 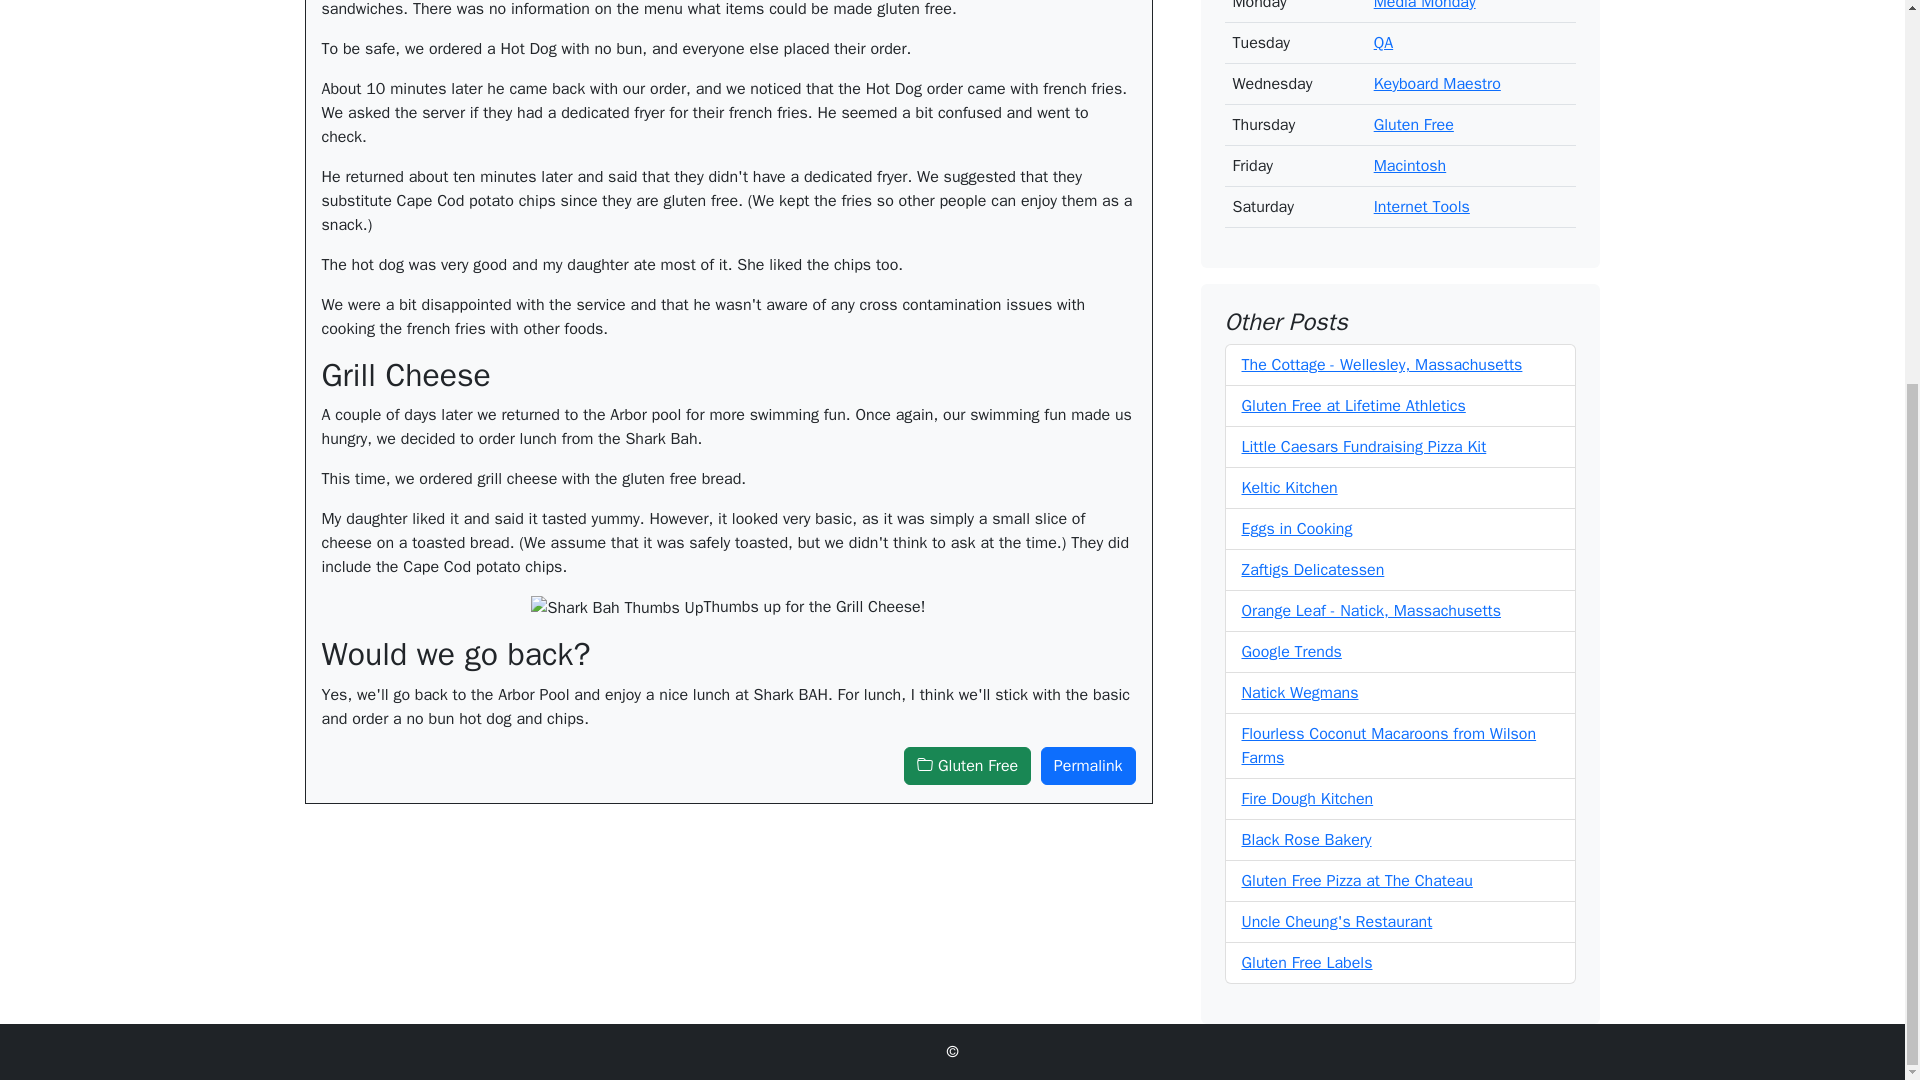 What do you see at coordinates (1422, 190) in the screenshot?
I see `Internet Tools` at bounding box center [1422, 190].